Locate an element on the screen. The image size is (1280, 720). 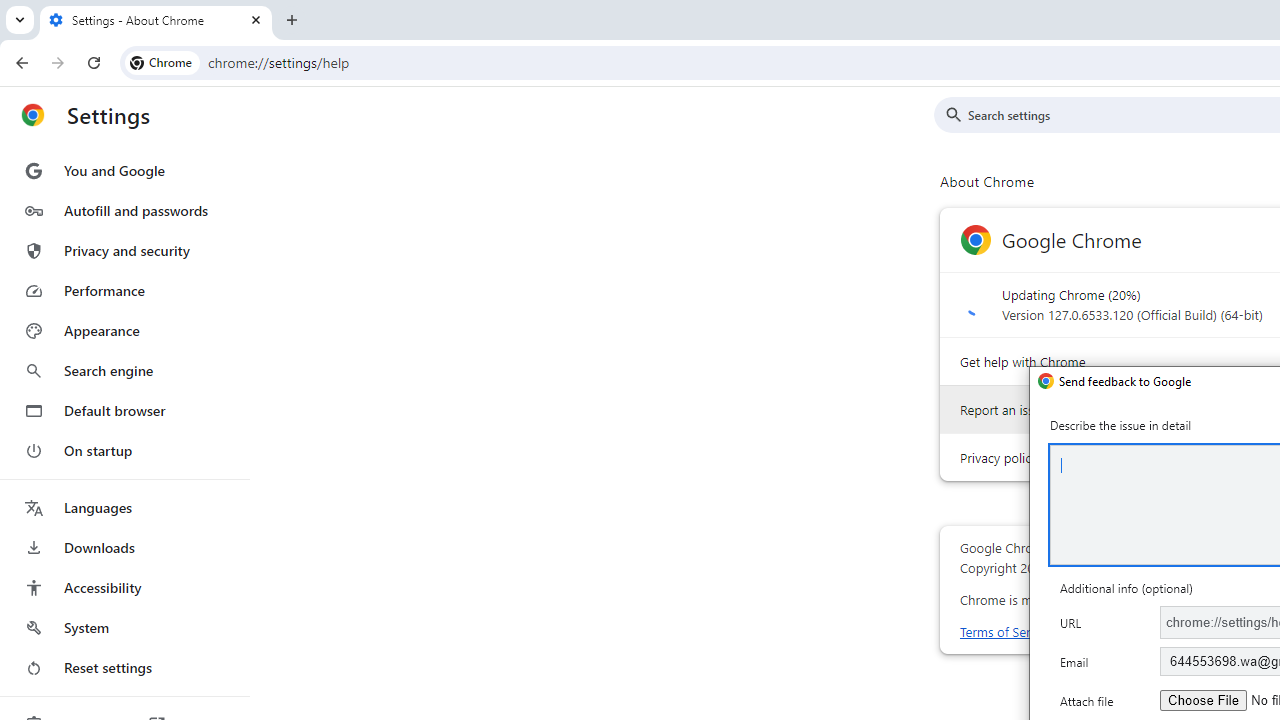
On startup is located at coordinates (124, 450).